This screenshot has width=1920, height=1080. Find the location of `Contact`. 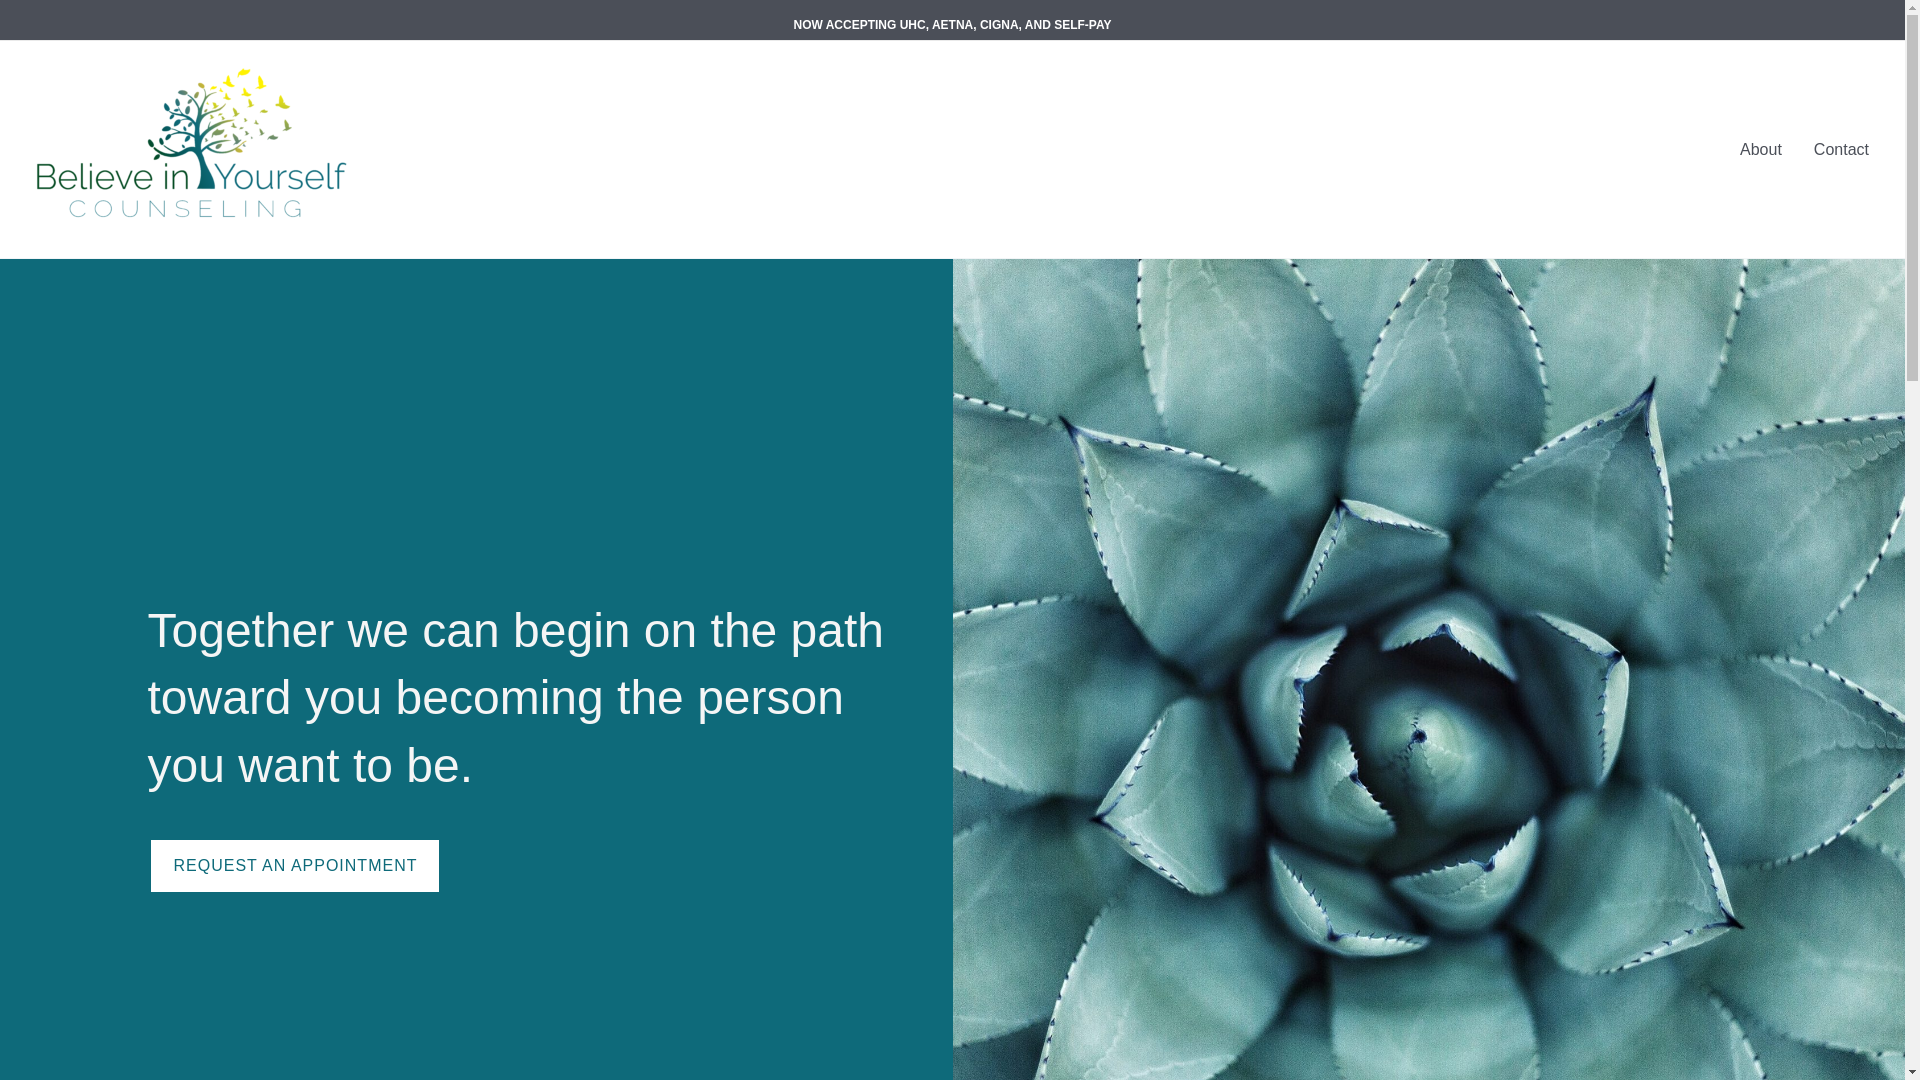

Contact is located at coordinates (1841, 150).